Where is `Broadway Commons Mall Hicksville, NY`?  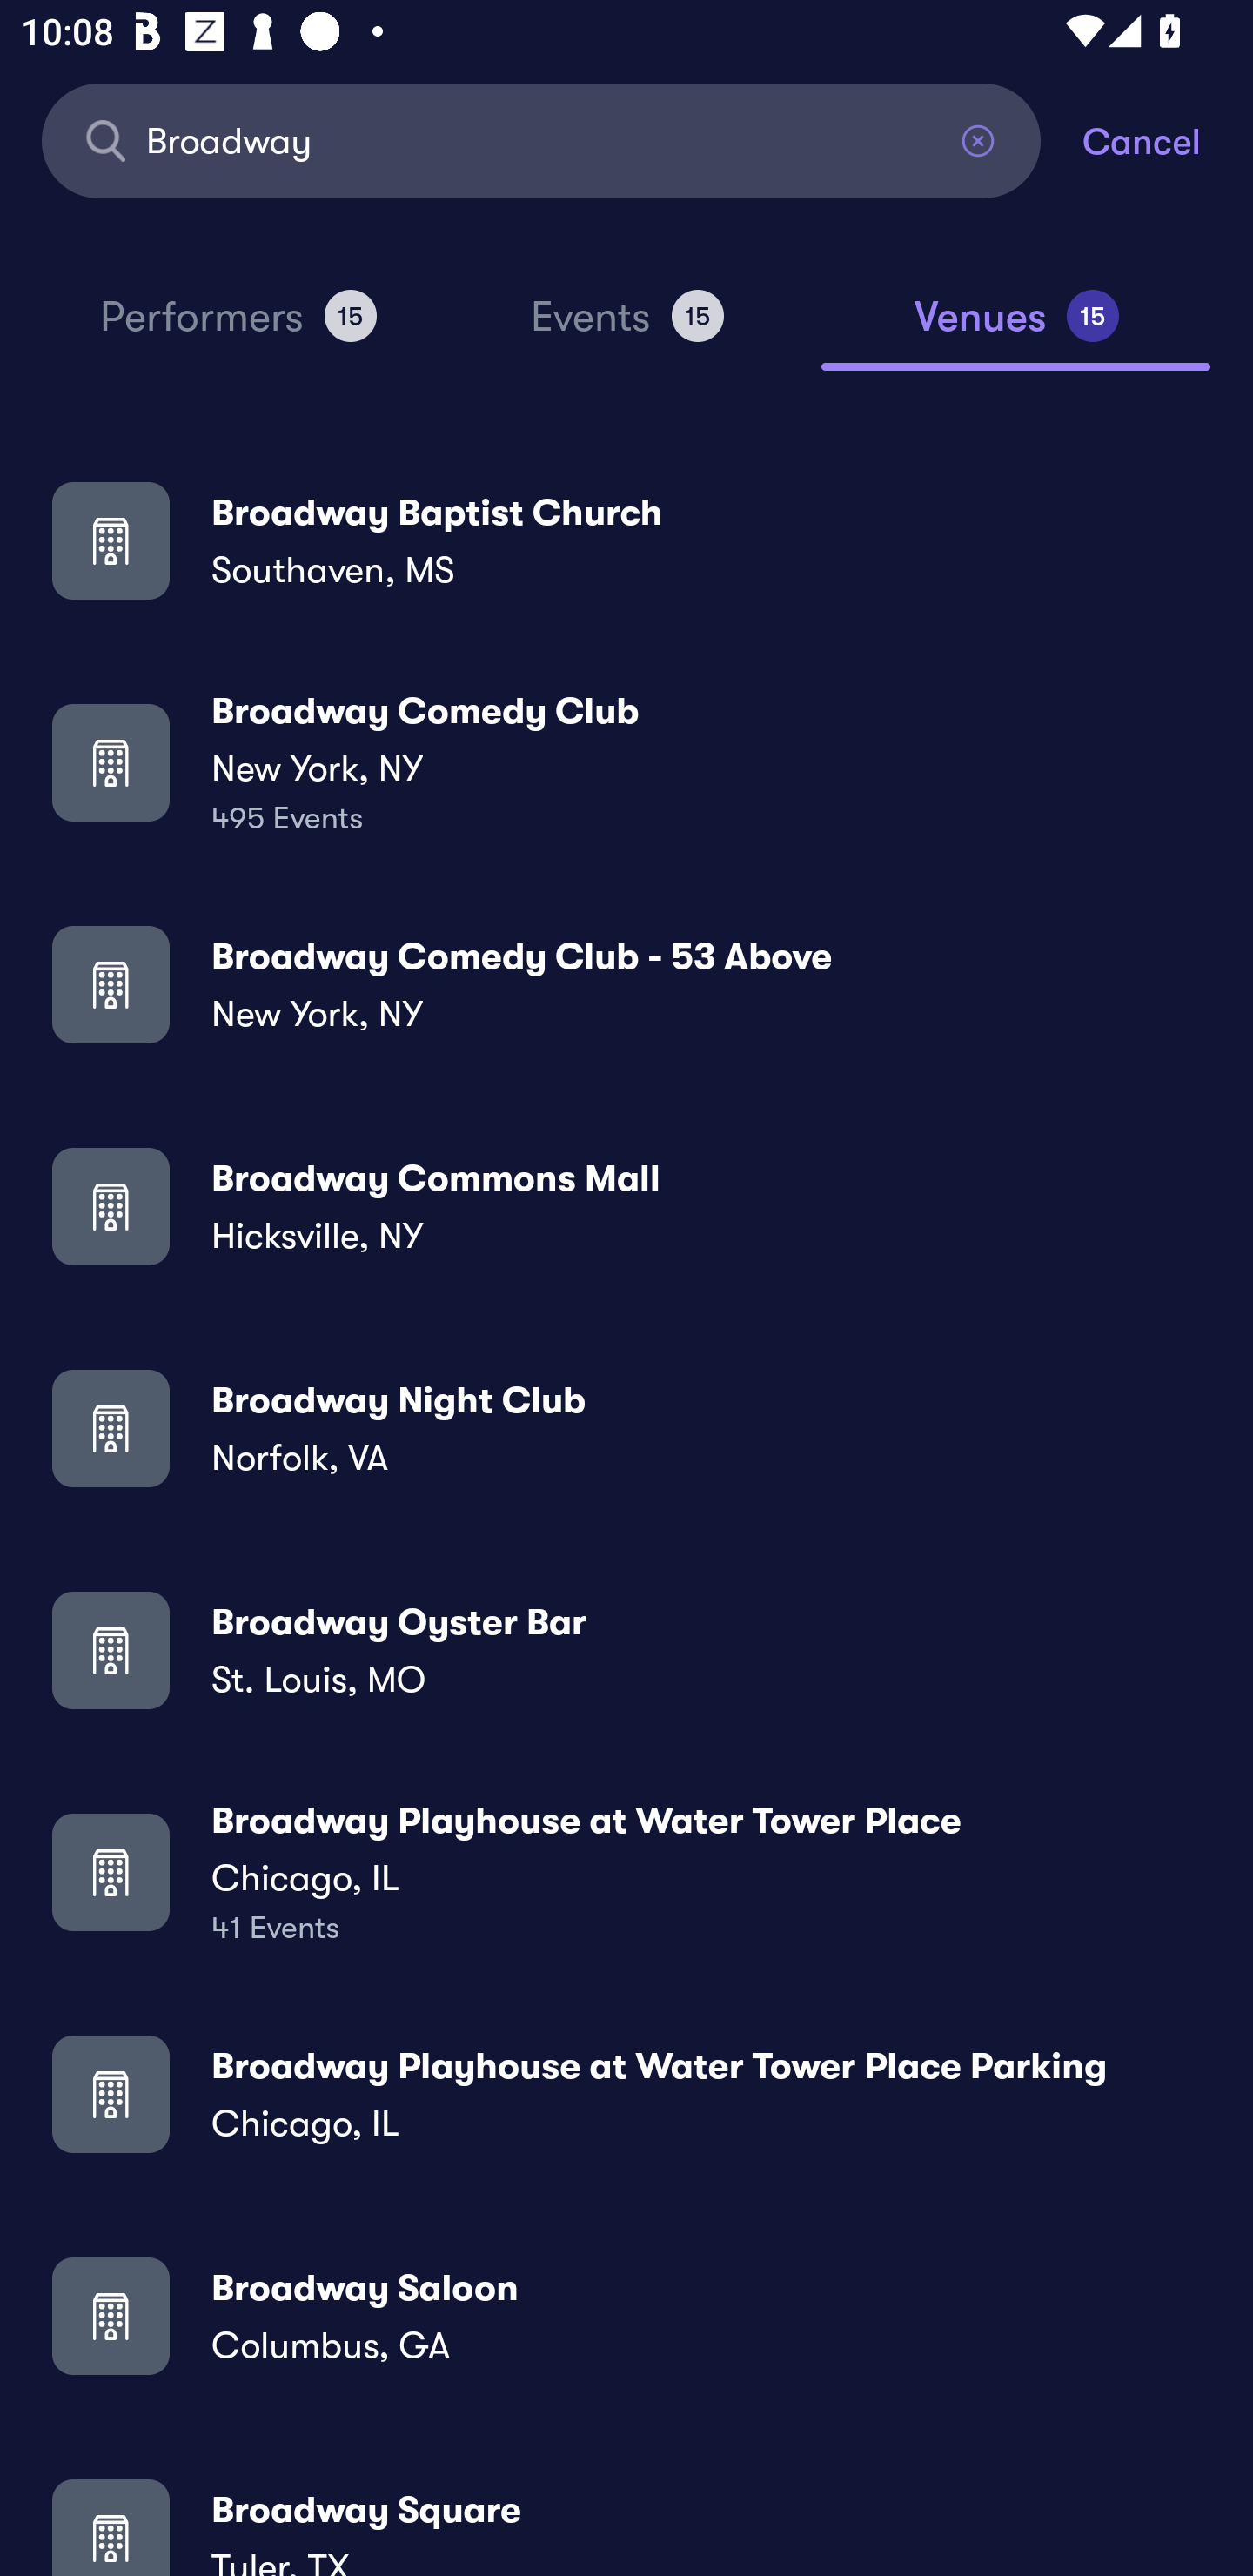
Broadway Commons Mall Hicksville, NY is located at coordinates (626, 1206).